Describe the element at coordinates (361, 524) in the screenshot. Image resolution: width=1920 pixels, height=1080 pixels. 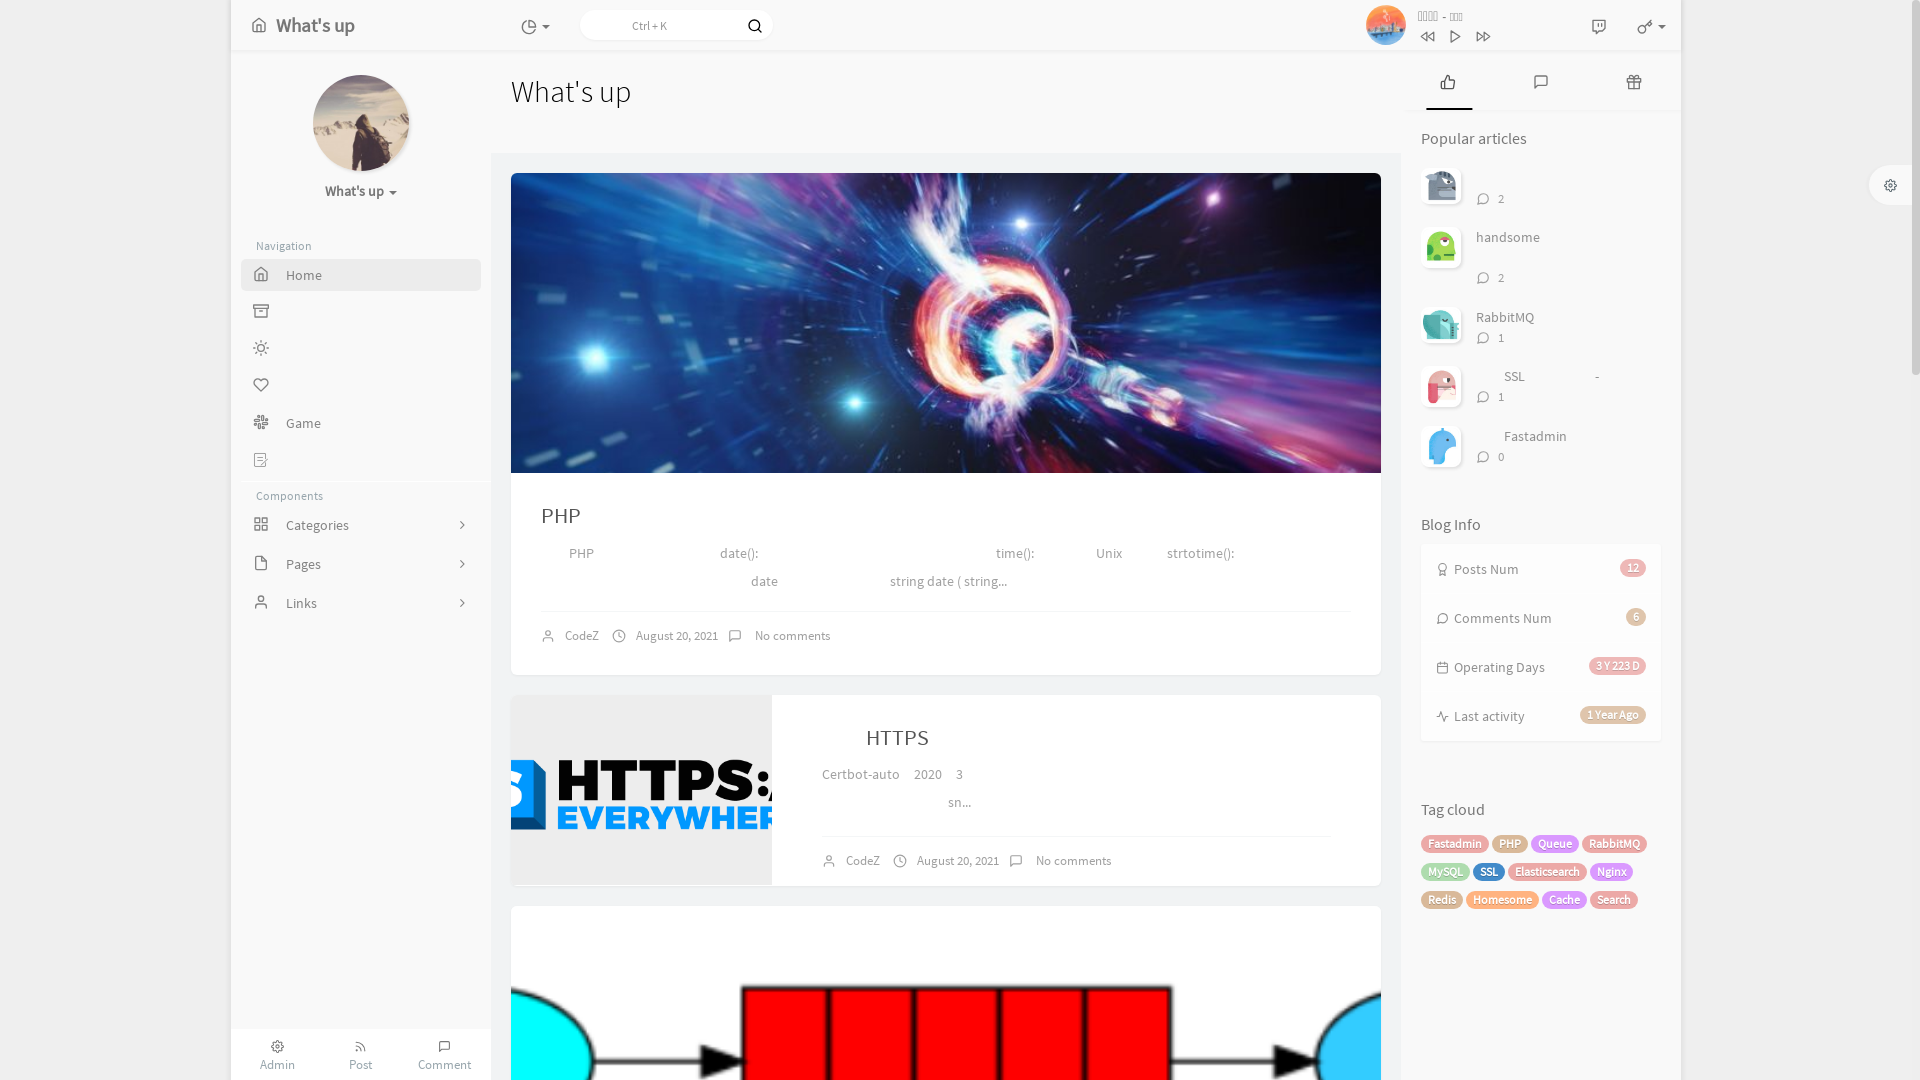
I see `Categories` at that location.